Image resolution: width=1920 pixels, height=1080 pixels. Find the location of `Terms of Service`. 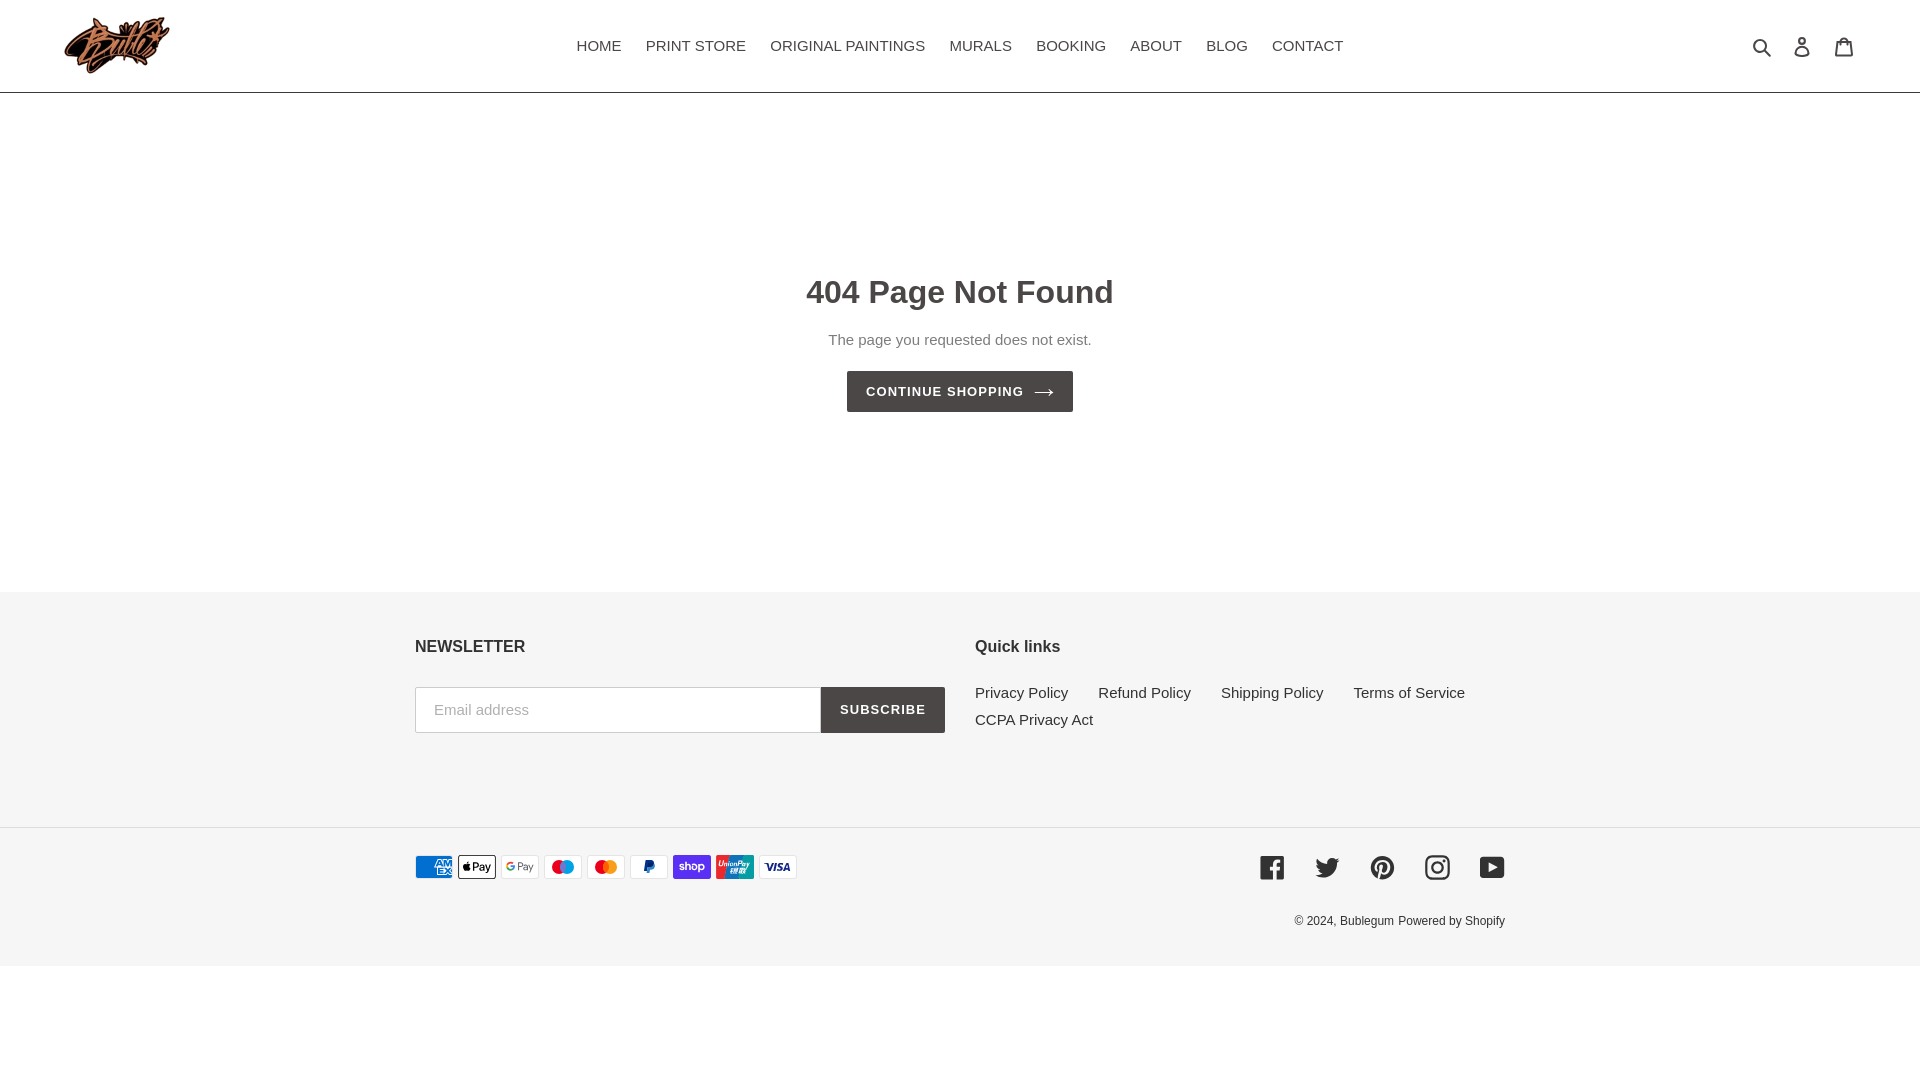

Terms of Service is located at coordinates (1408, 692).